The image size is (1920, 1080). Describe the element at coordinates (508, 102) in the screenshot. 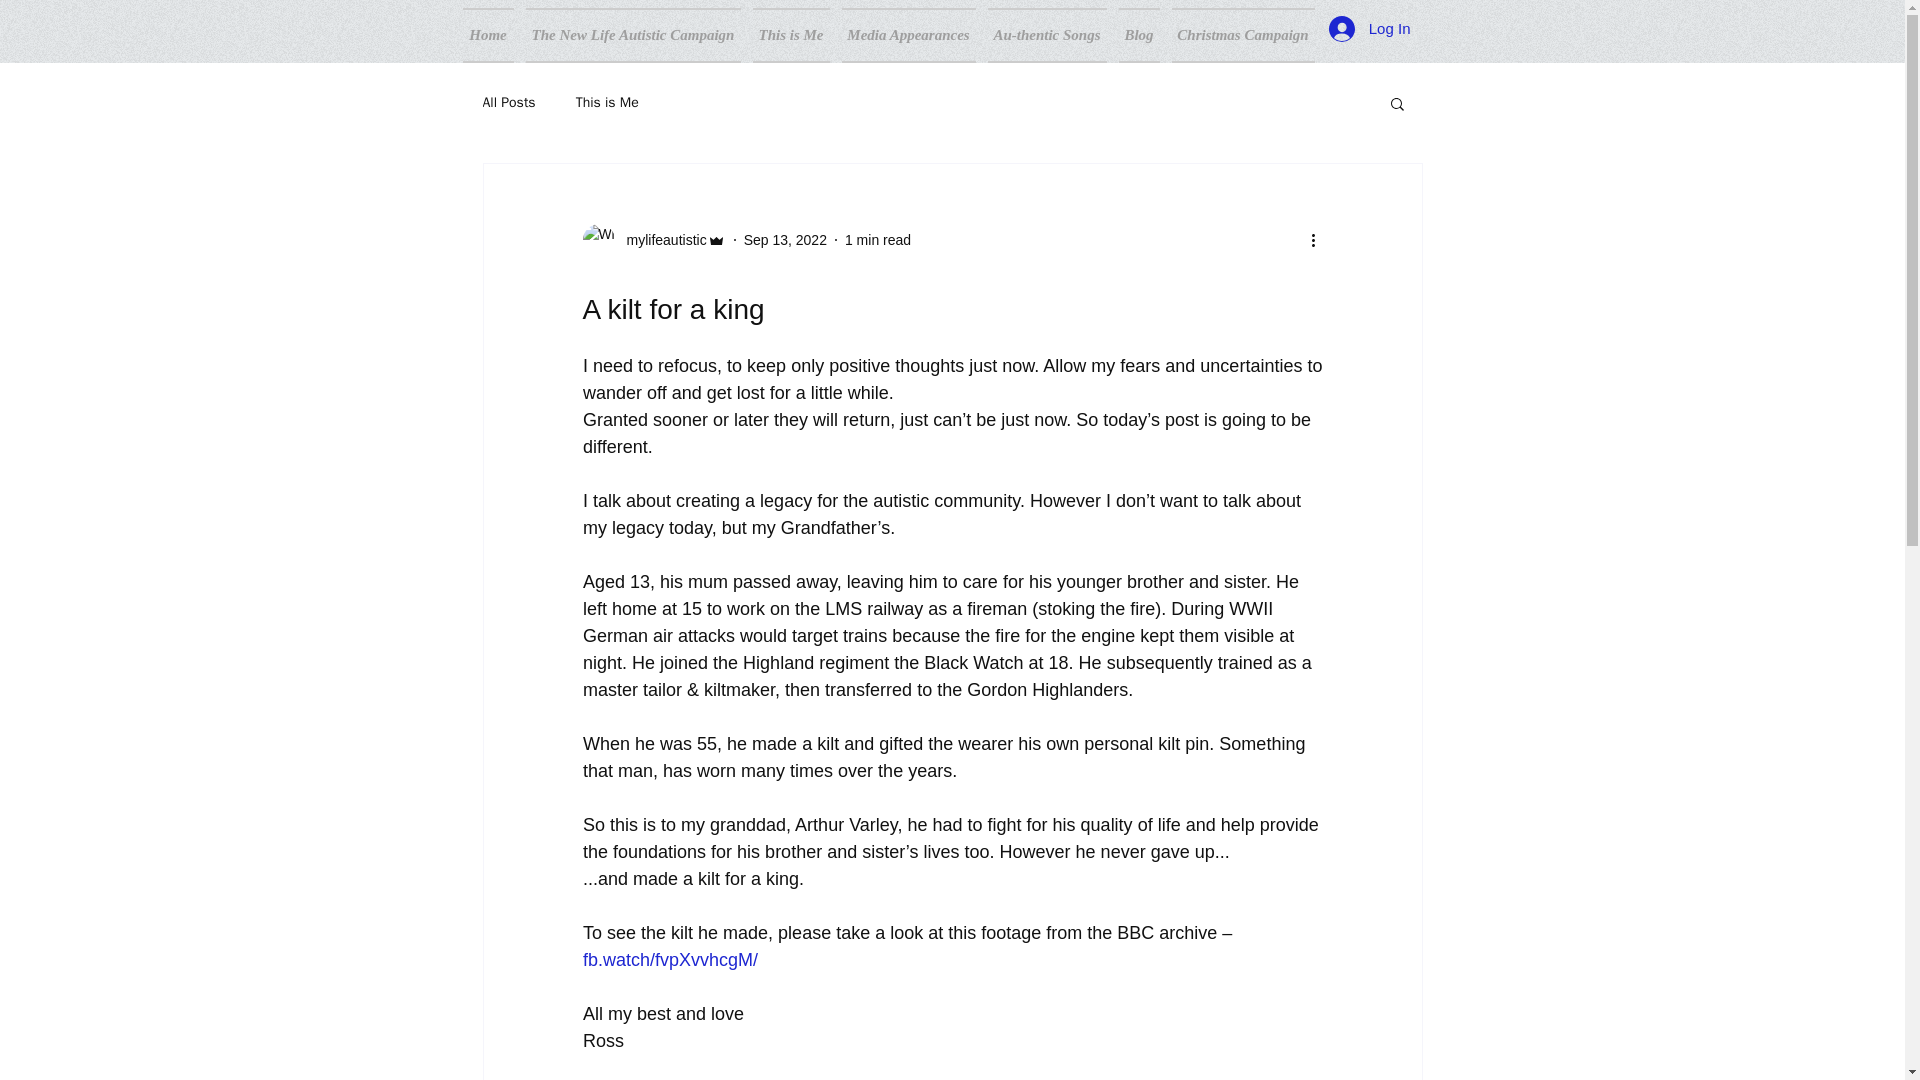

I see `All Posts` at that location.